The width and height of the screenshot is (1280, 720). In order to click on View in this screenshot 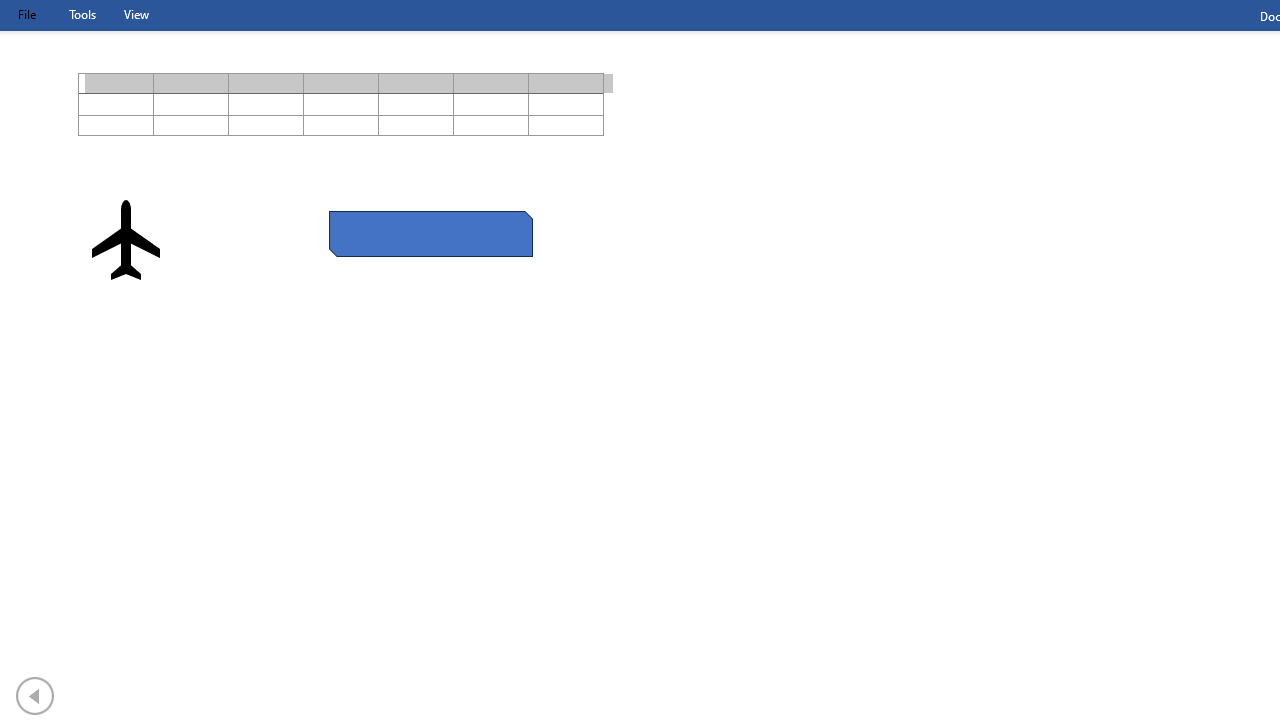, I will do `click(136, 14)`.